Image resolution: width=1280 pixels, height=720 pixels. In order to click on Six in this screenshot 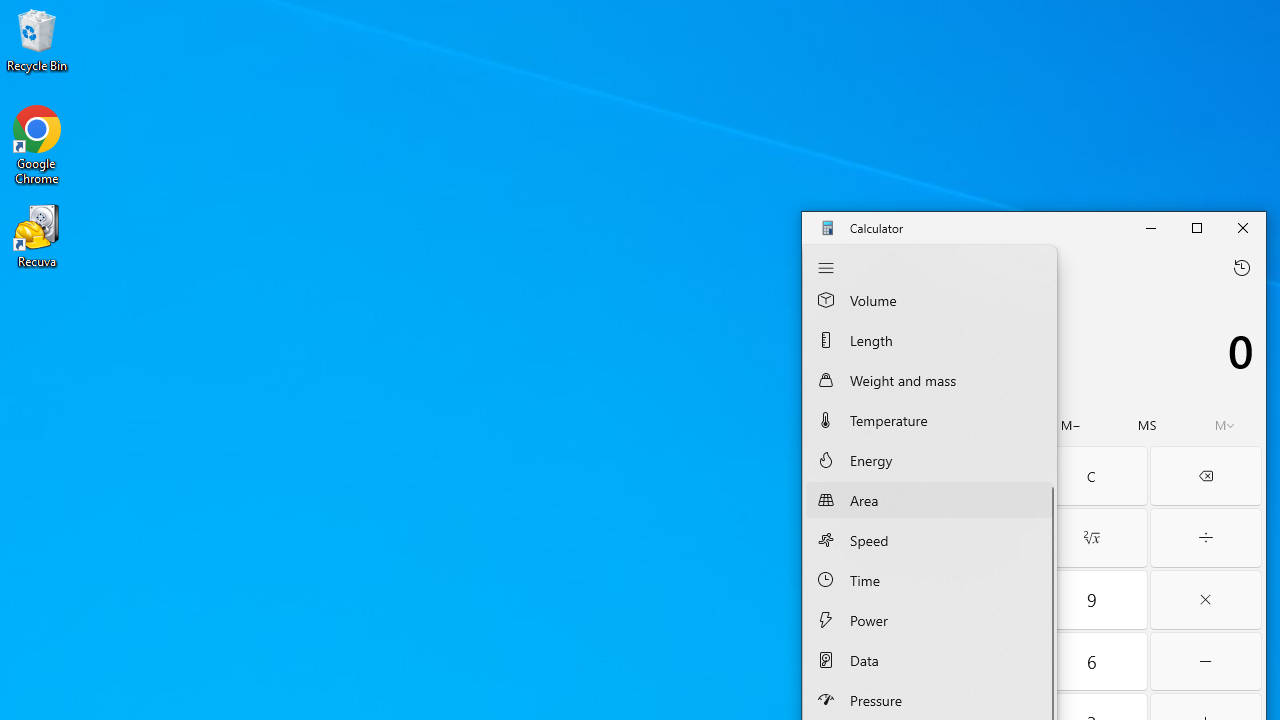, I will do `click(1092, 662)`.